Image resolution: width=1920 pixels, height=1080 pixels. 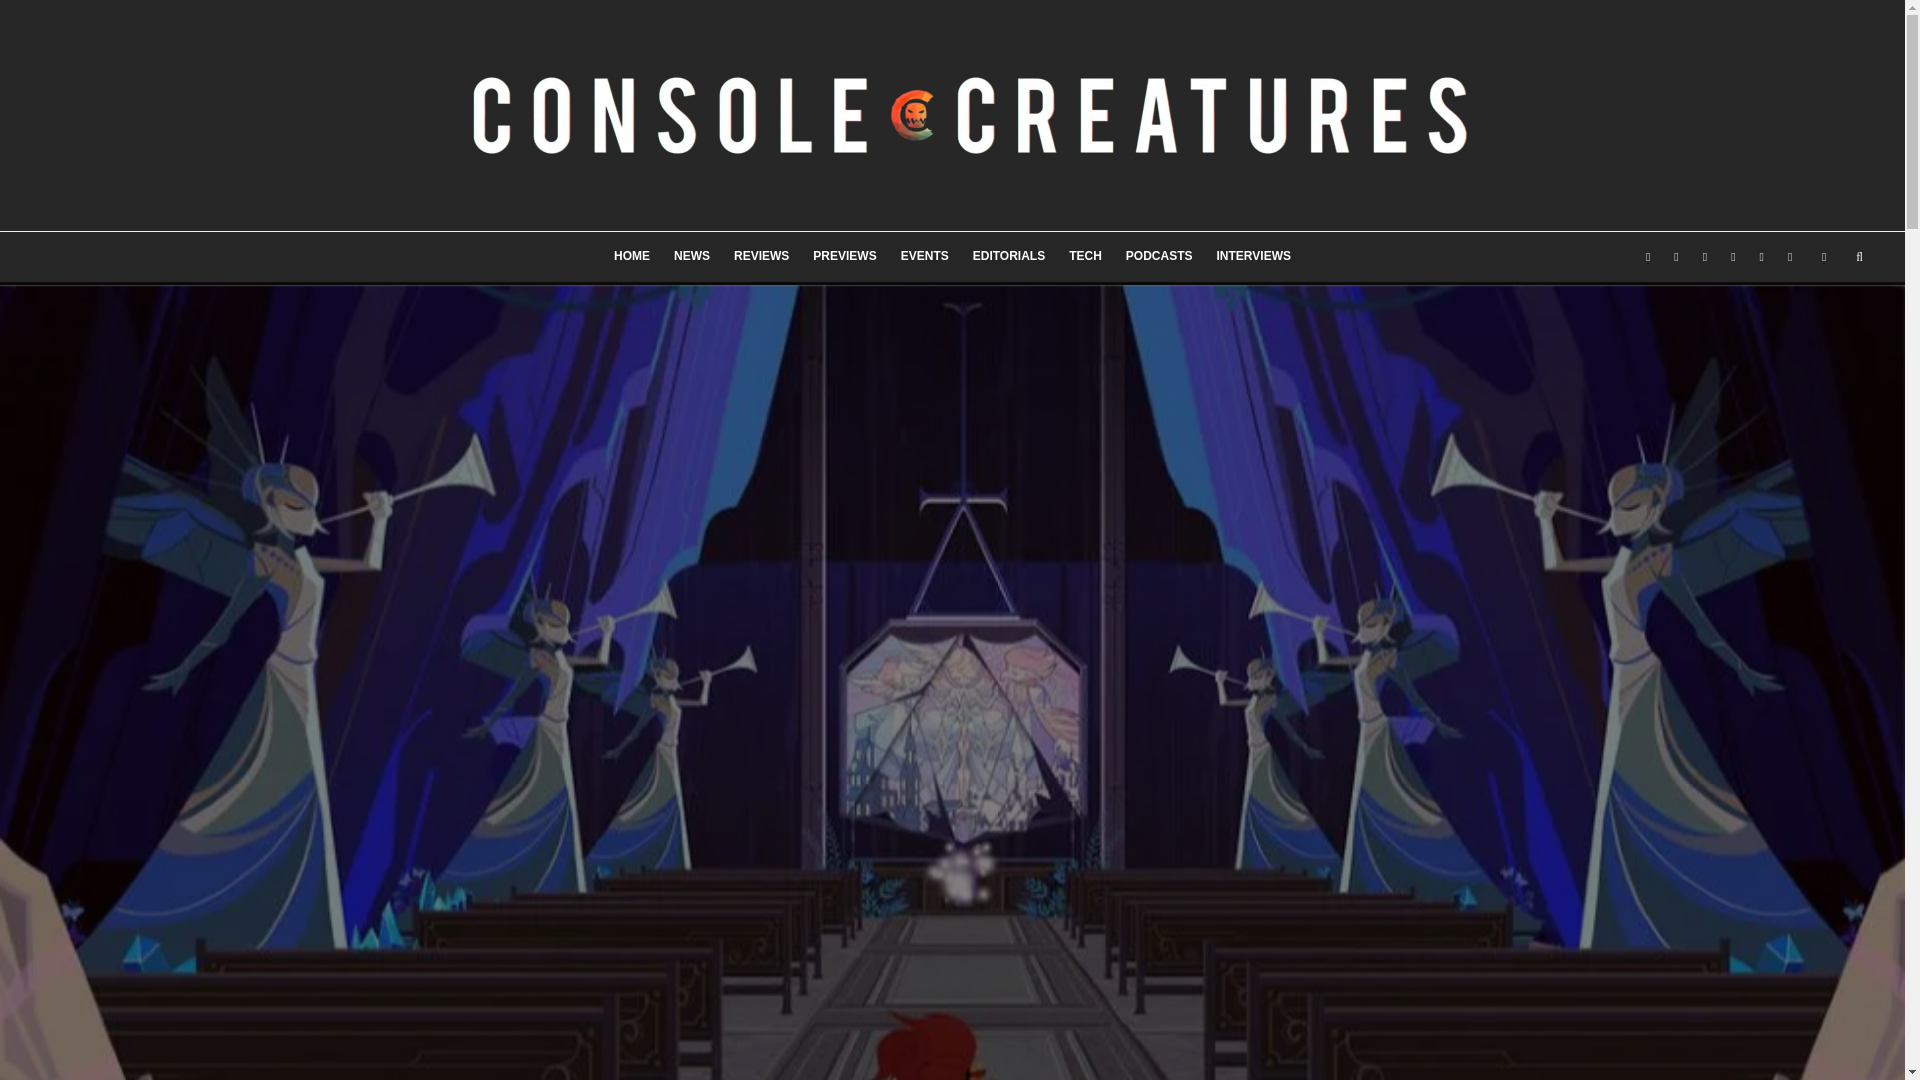 I want to click on EVENTS, so click(x=924, y=256).